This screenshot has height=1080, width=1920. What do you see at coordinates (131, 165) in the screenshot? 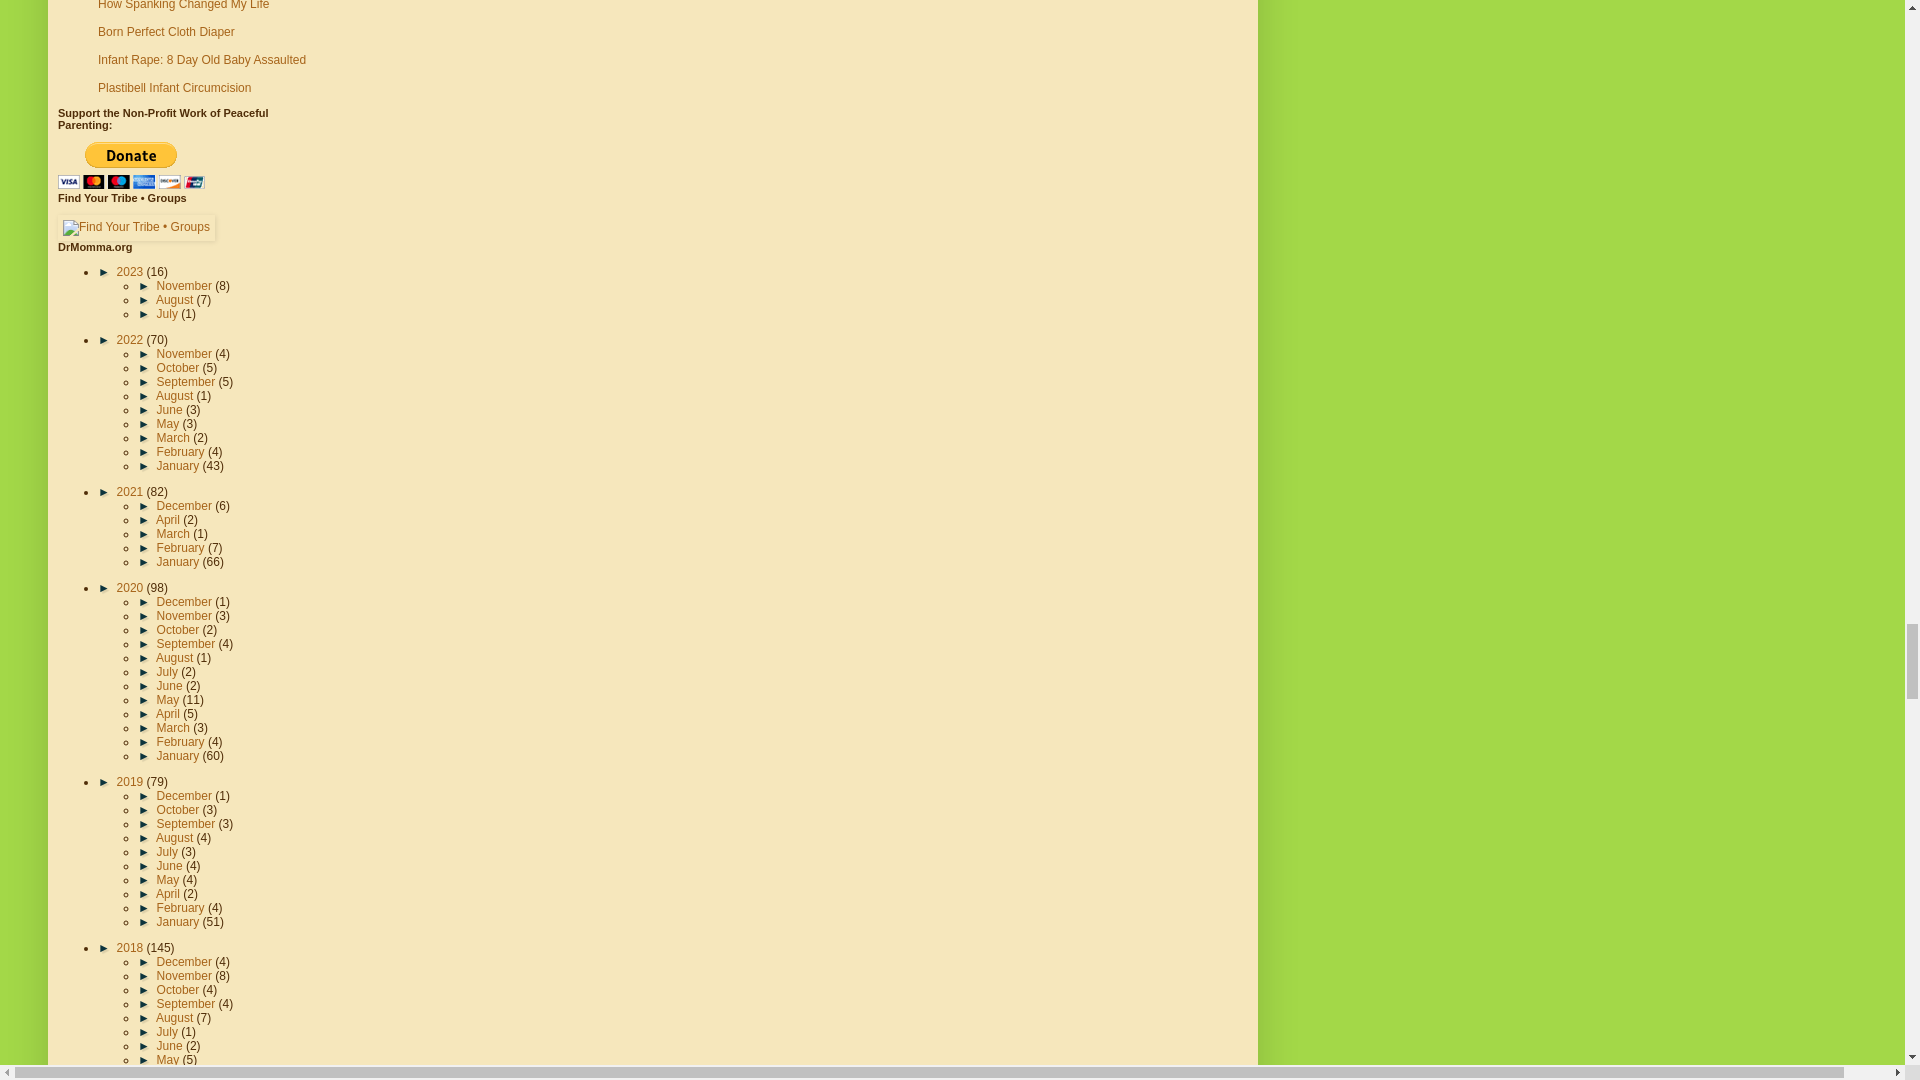
I see `PayPal - The safer, easier way to pay online!` at bounding box center [131, 165].